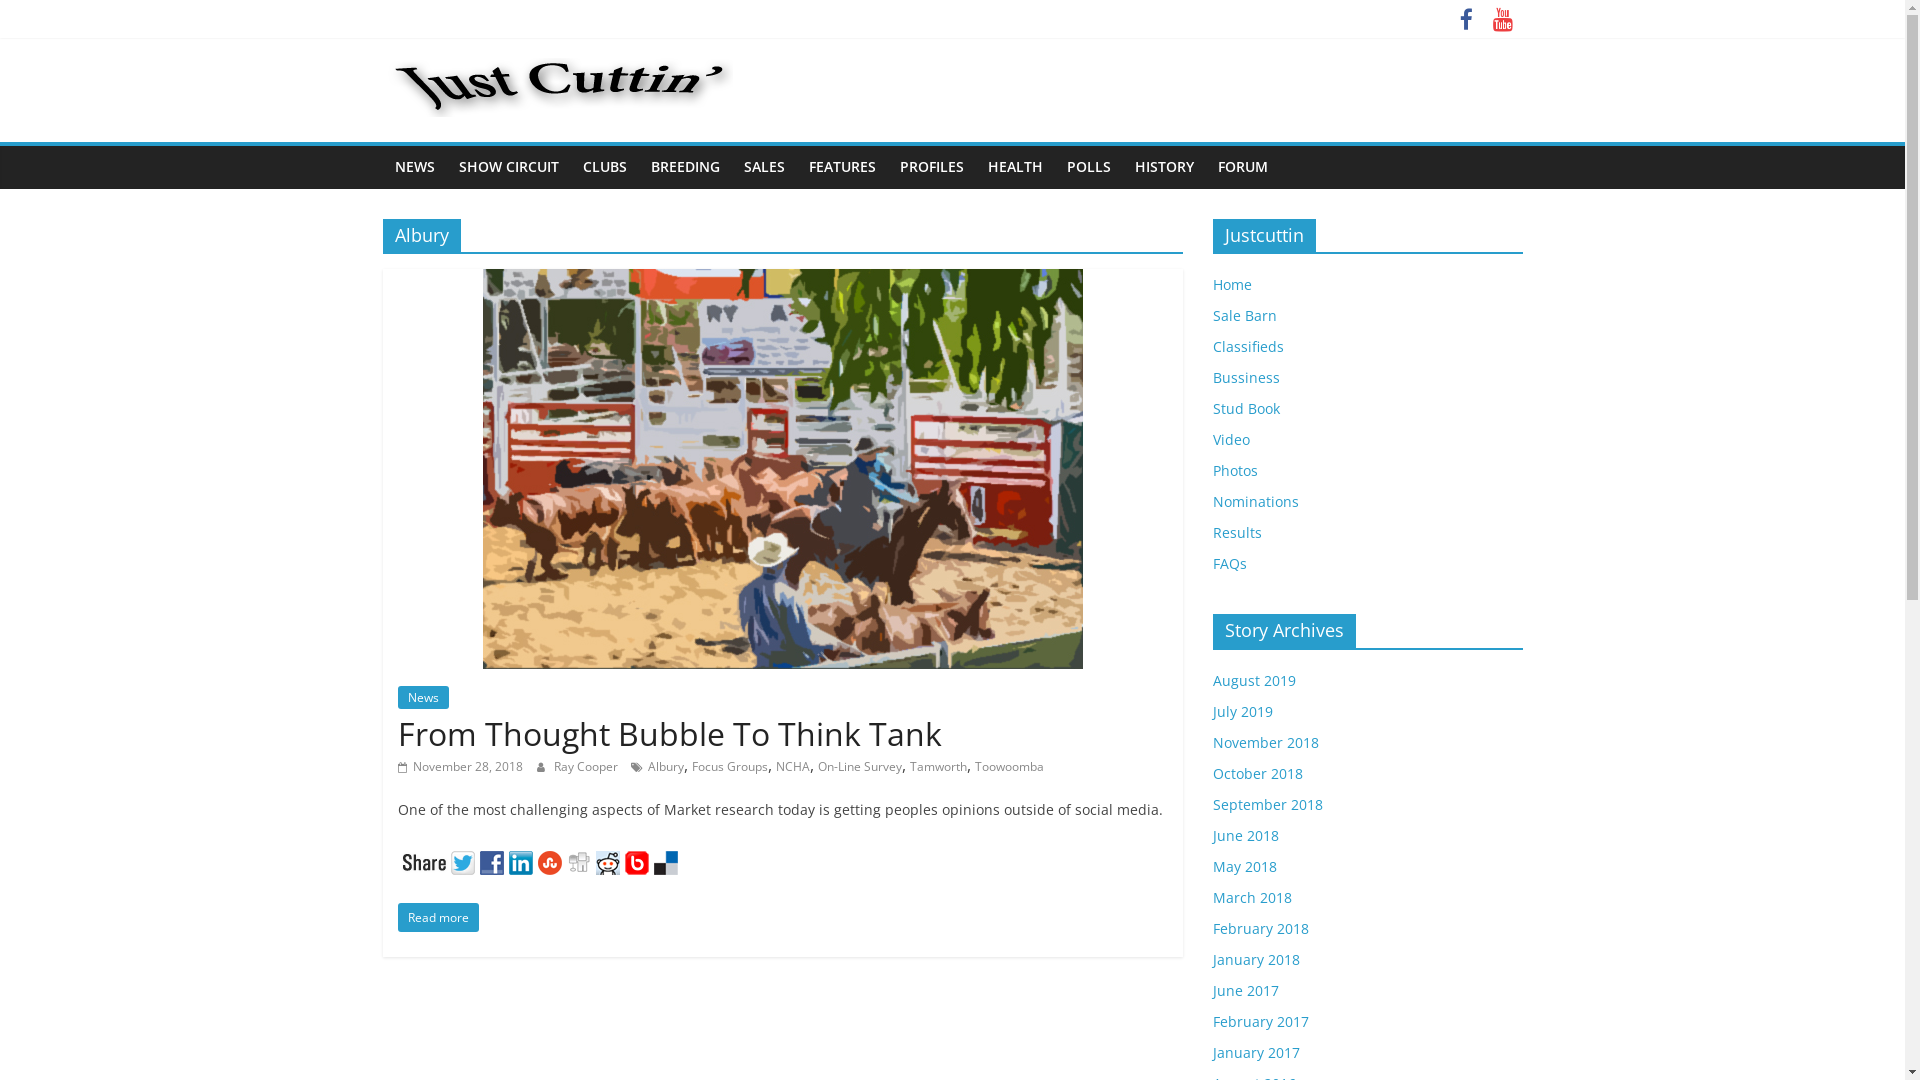 The width and height of the screenshot is (1920, 1080). I want to click on HEALTH, so click(1016, 167).